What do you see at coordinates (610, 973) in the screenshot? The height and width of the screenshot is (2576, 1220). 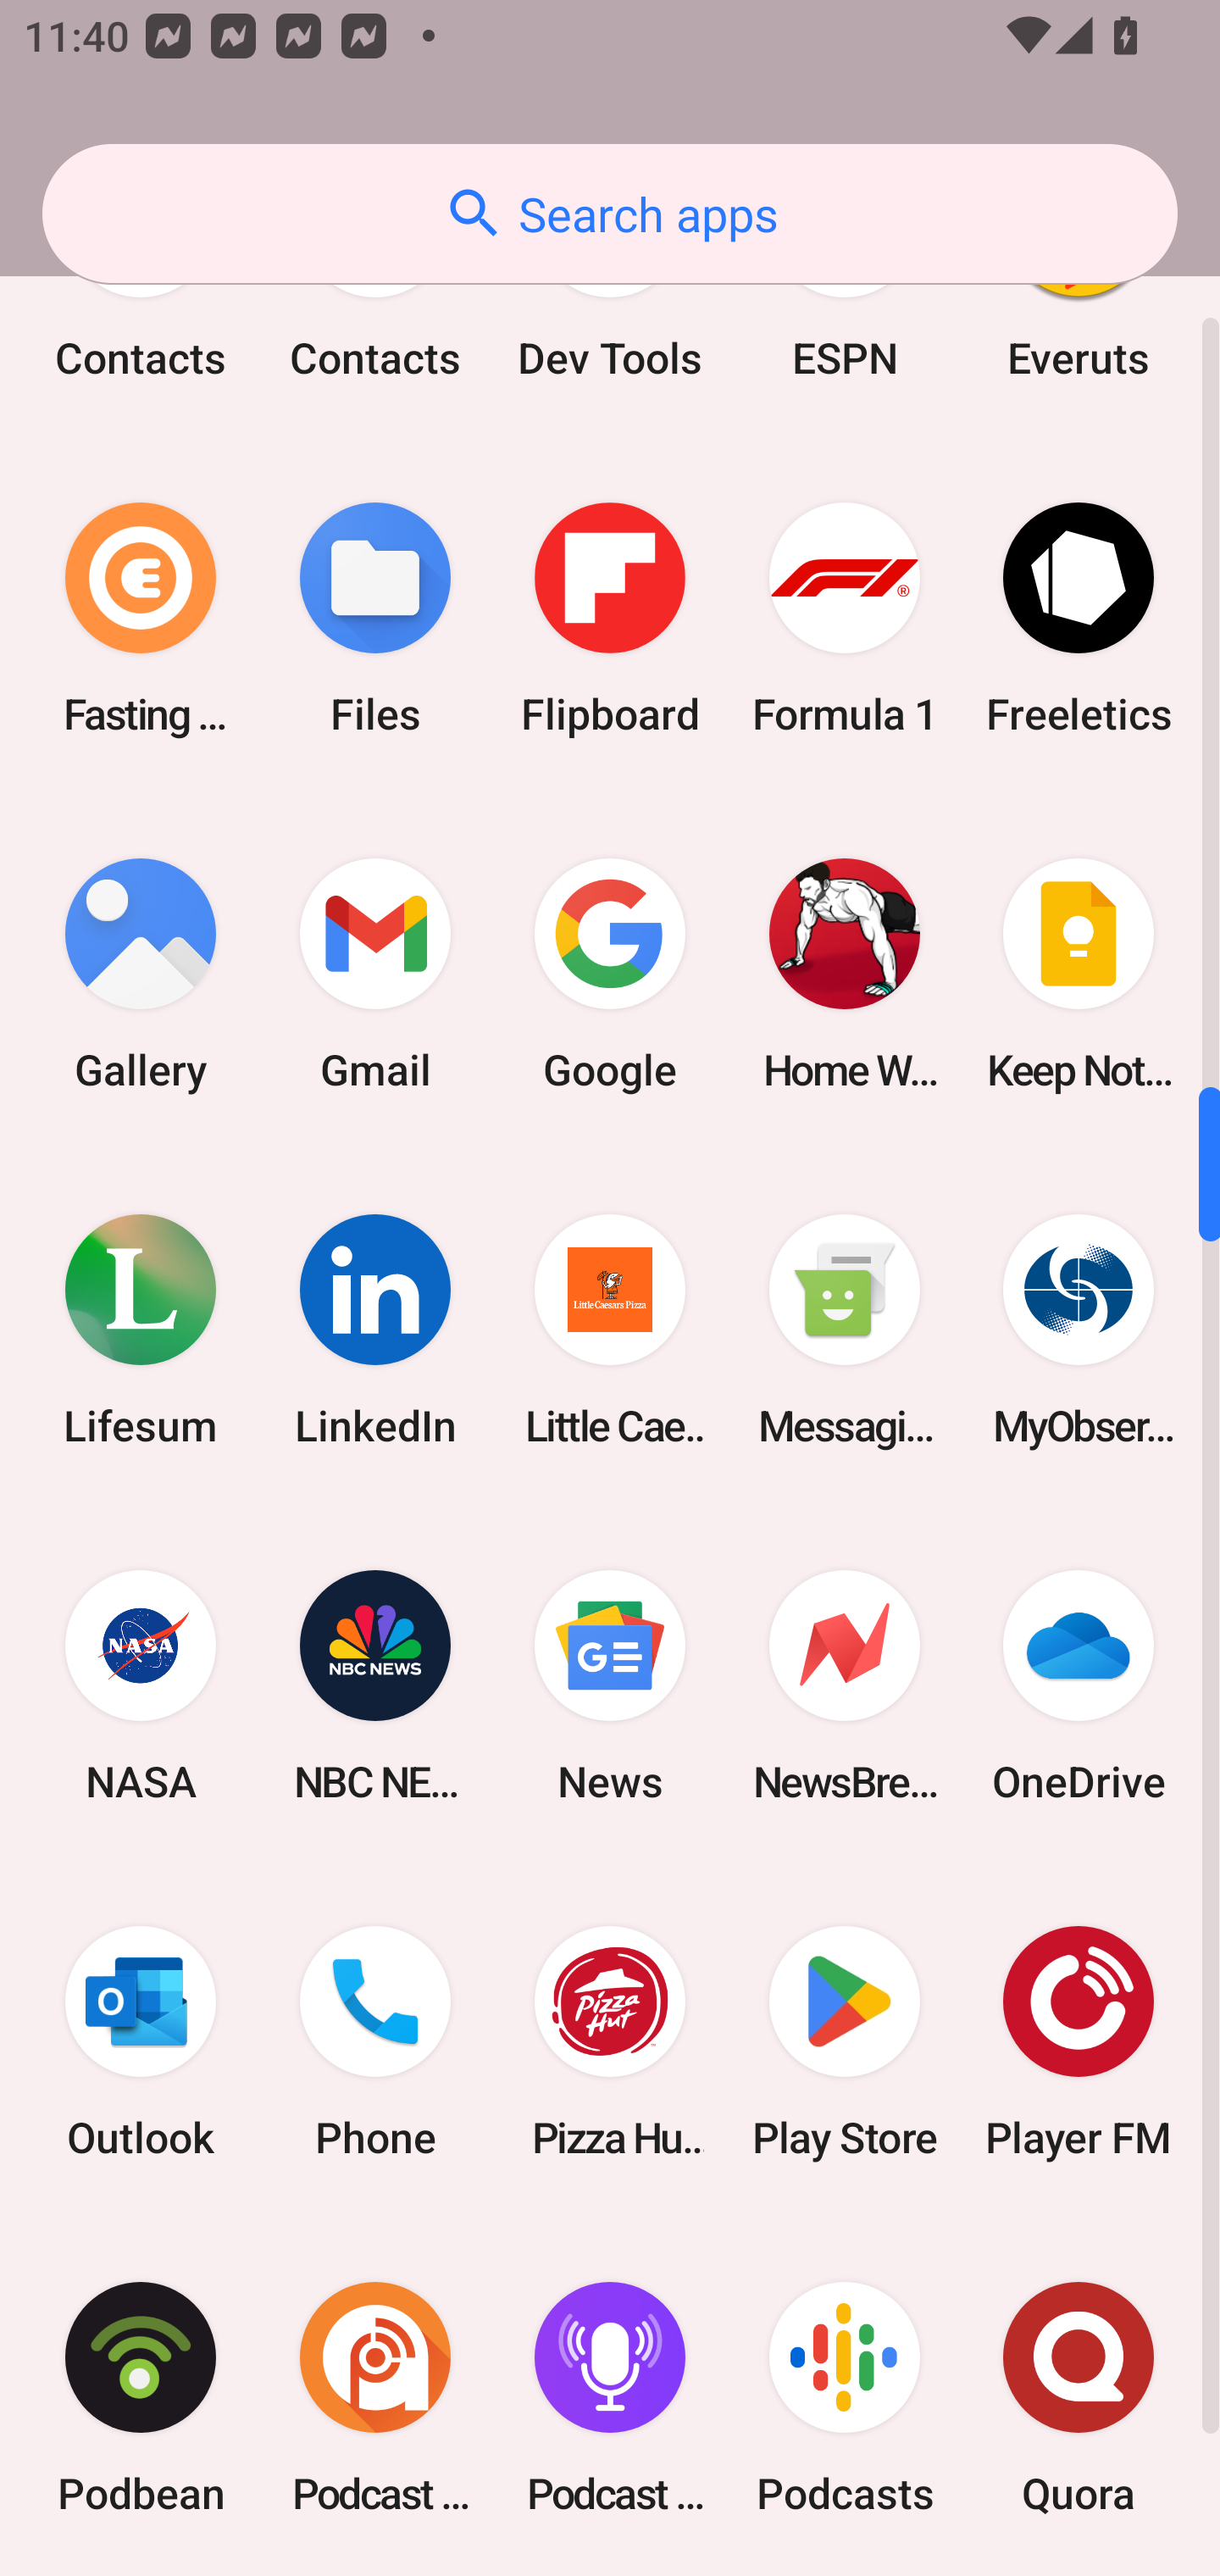 I see `Google` at bounding box center [610, 973].